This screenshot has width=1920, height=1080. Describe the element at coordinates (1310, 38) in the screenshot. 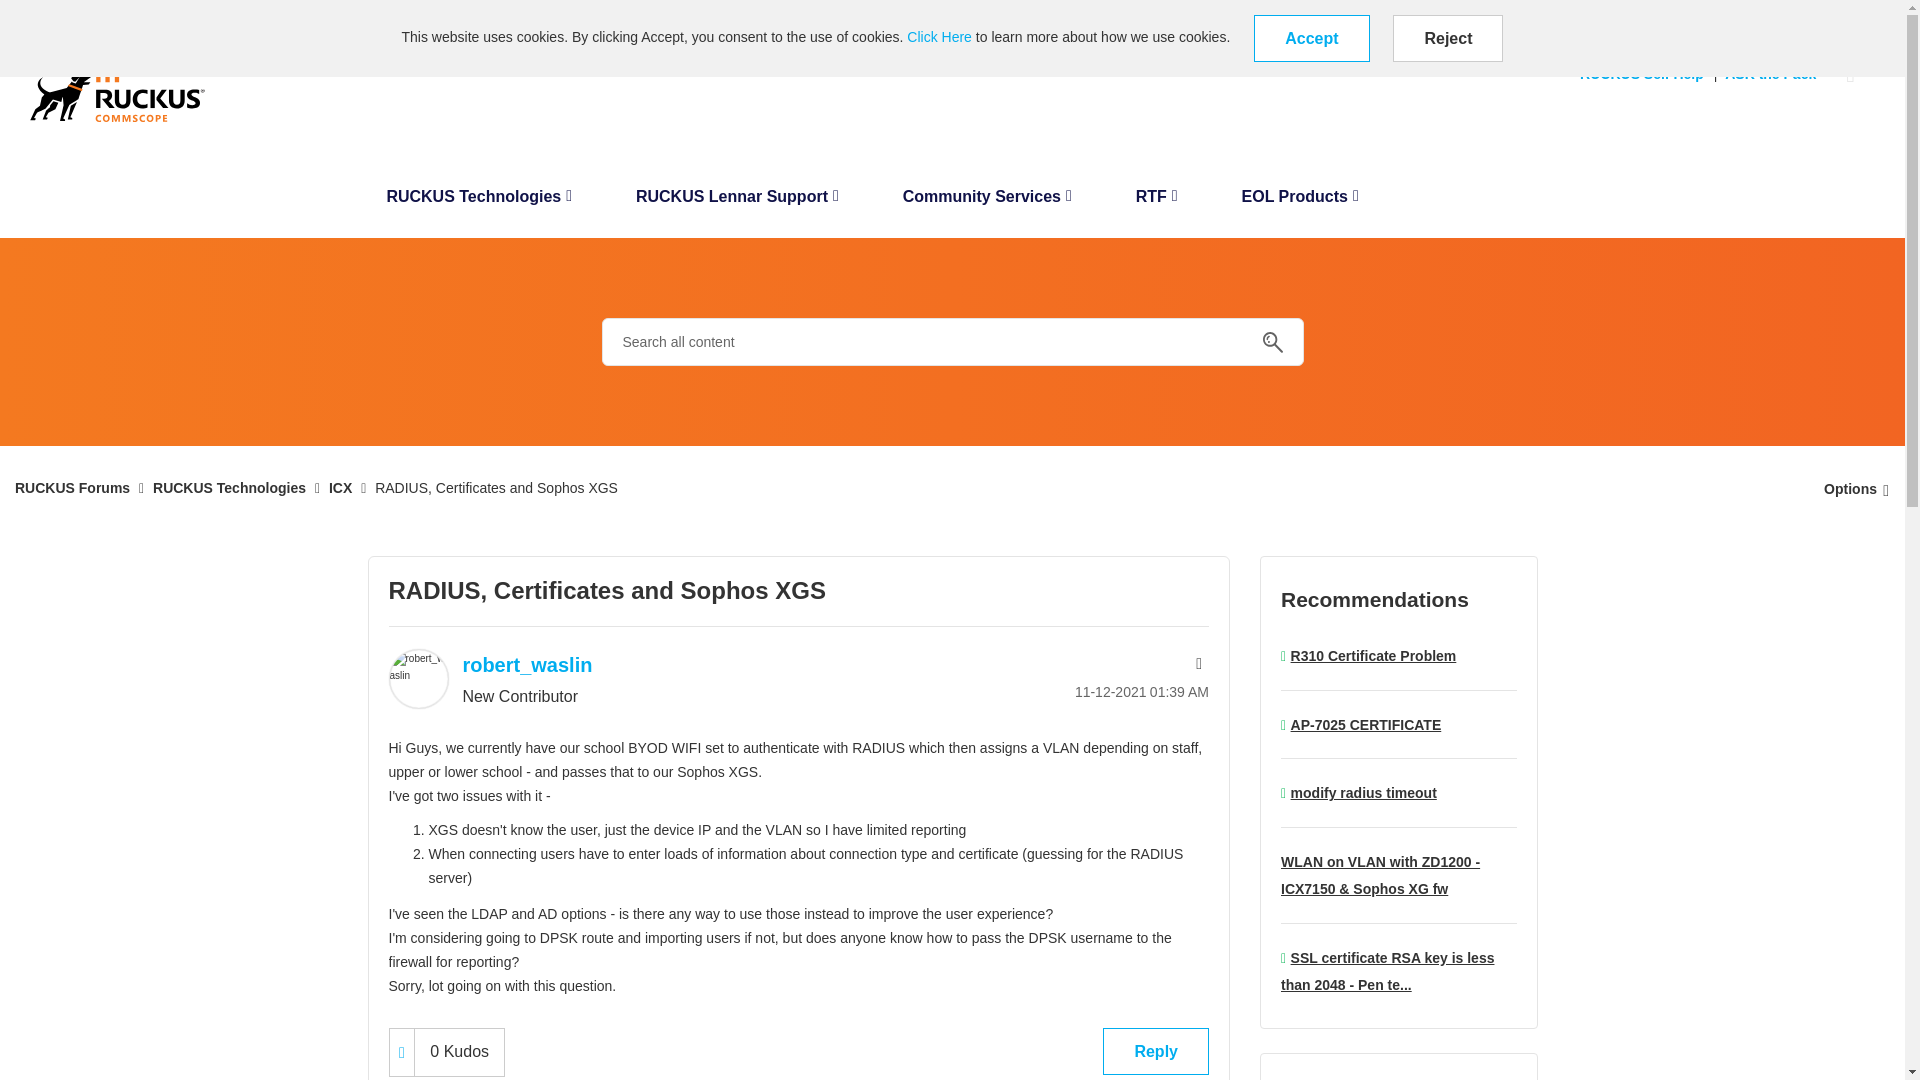

I see `Accept` at that location.